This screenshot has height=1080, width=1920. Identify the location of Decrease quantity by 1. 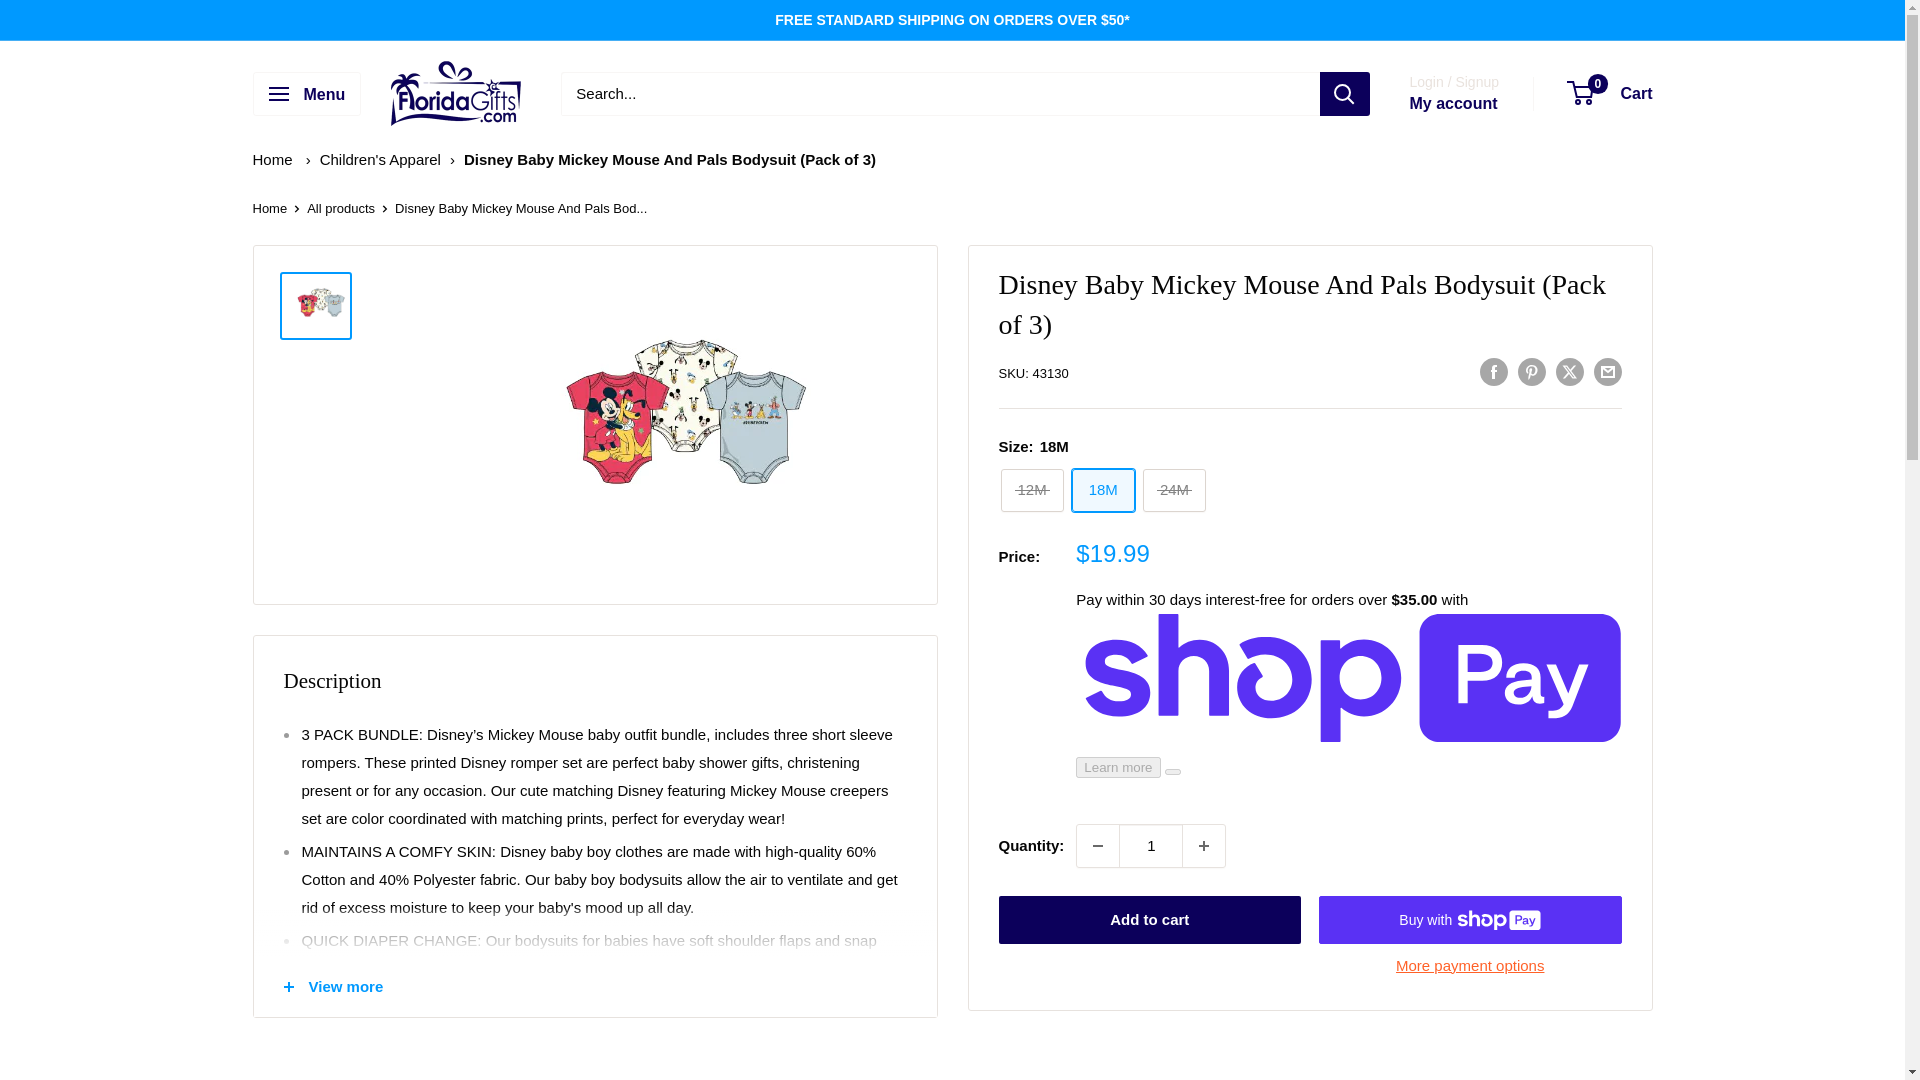
(1098, 846).